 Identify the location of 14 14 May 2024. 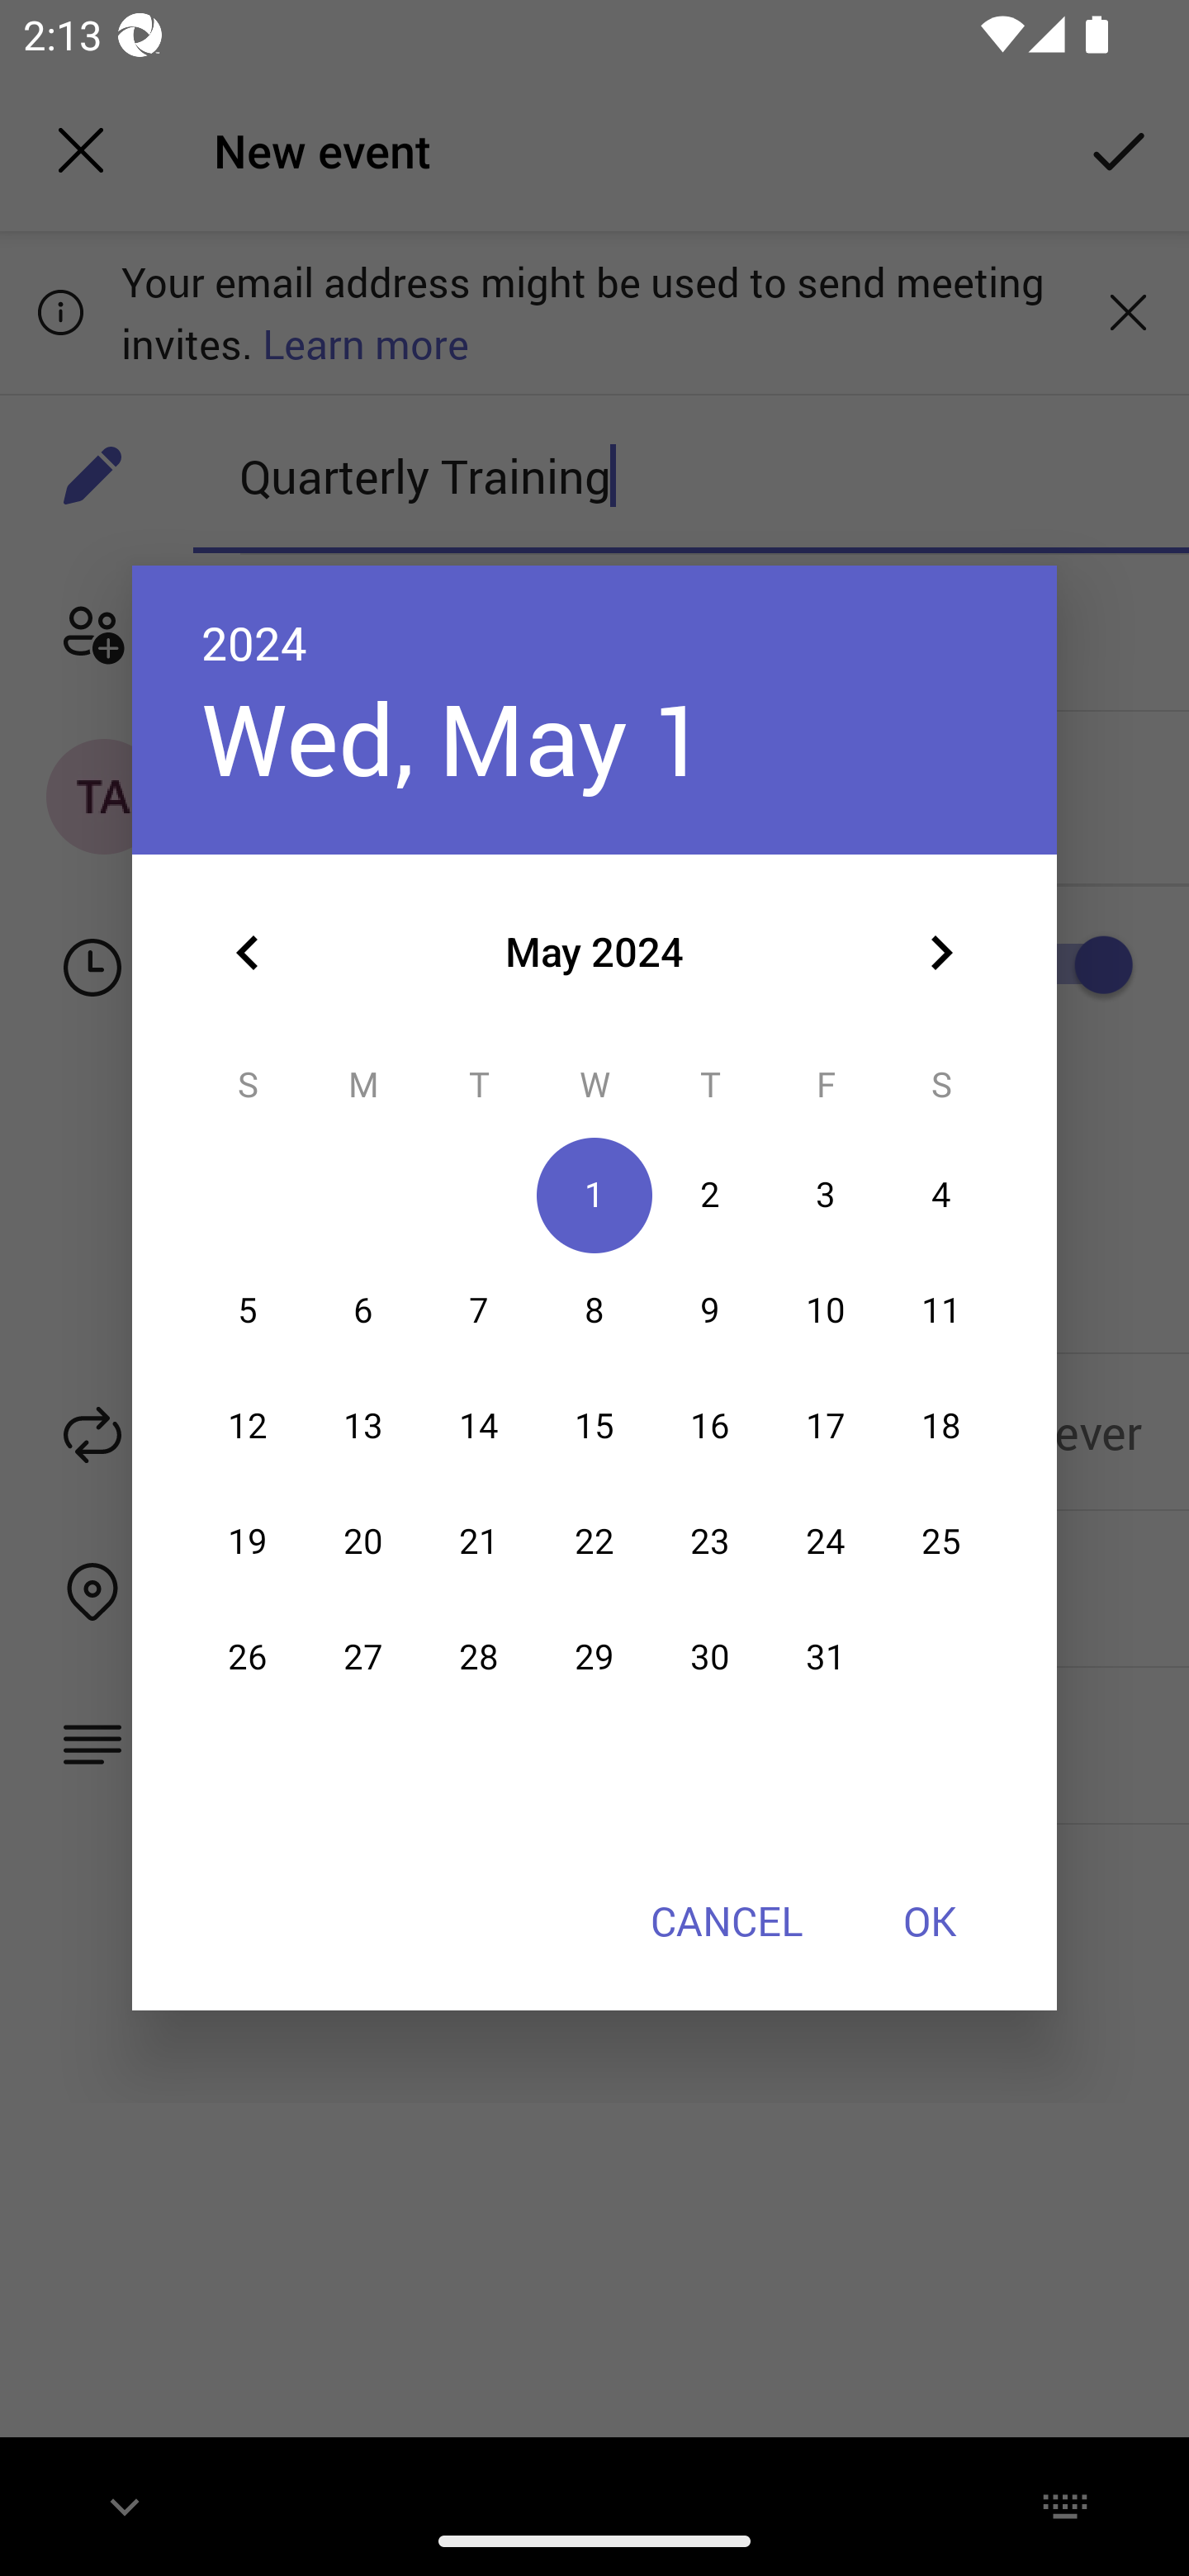
(478, 1425).